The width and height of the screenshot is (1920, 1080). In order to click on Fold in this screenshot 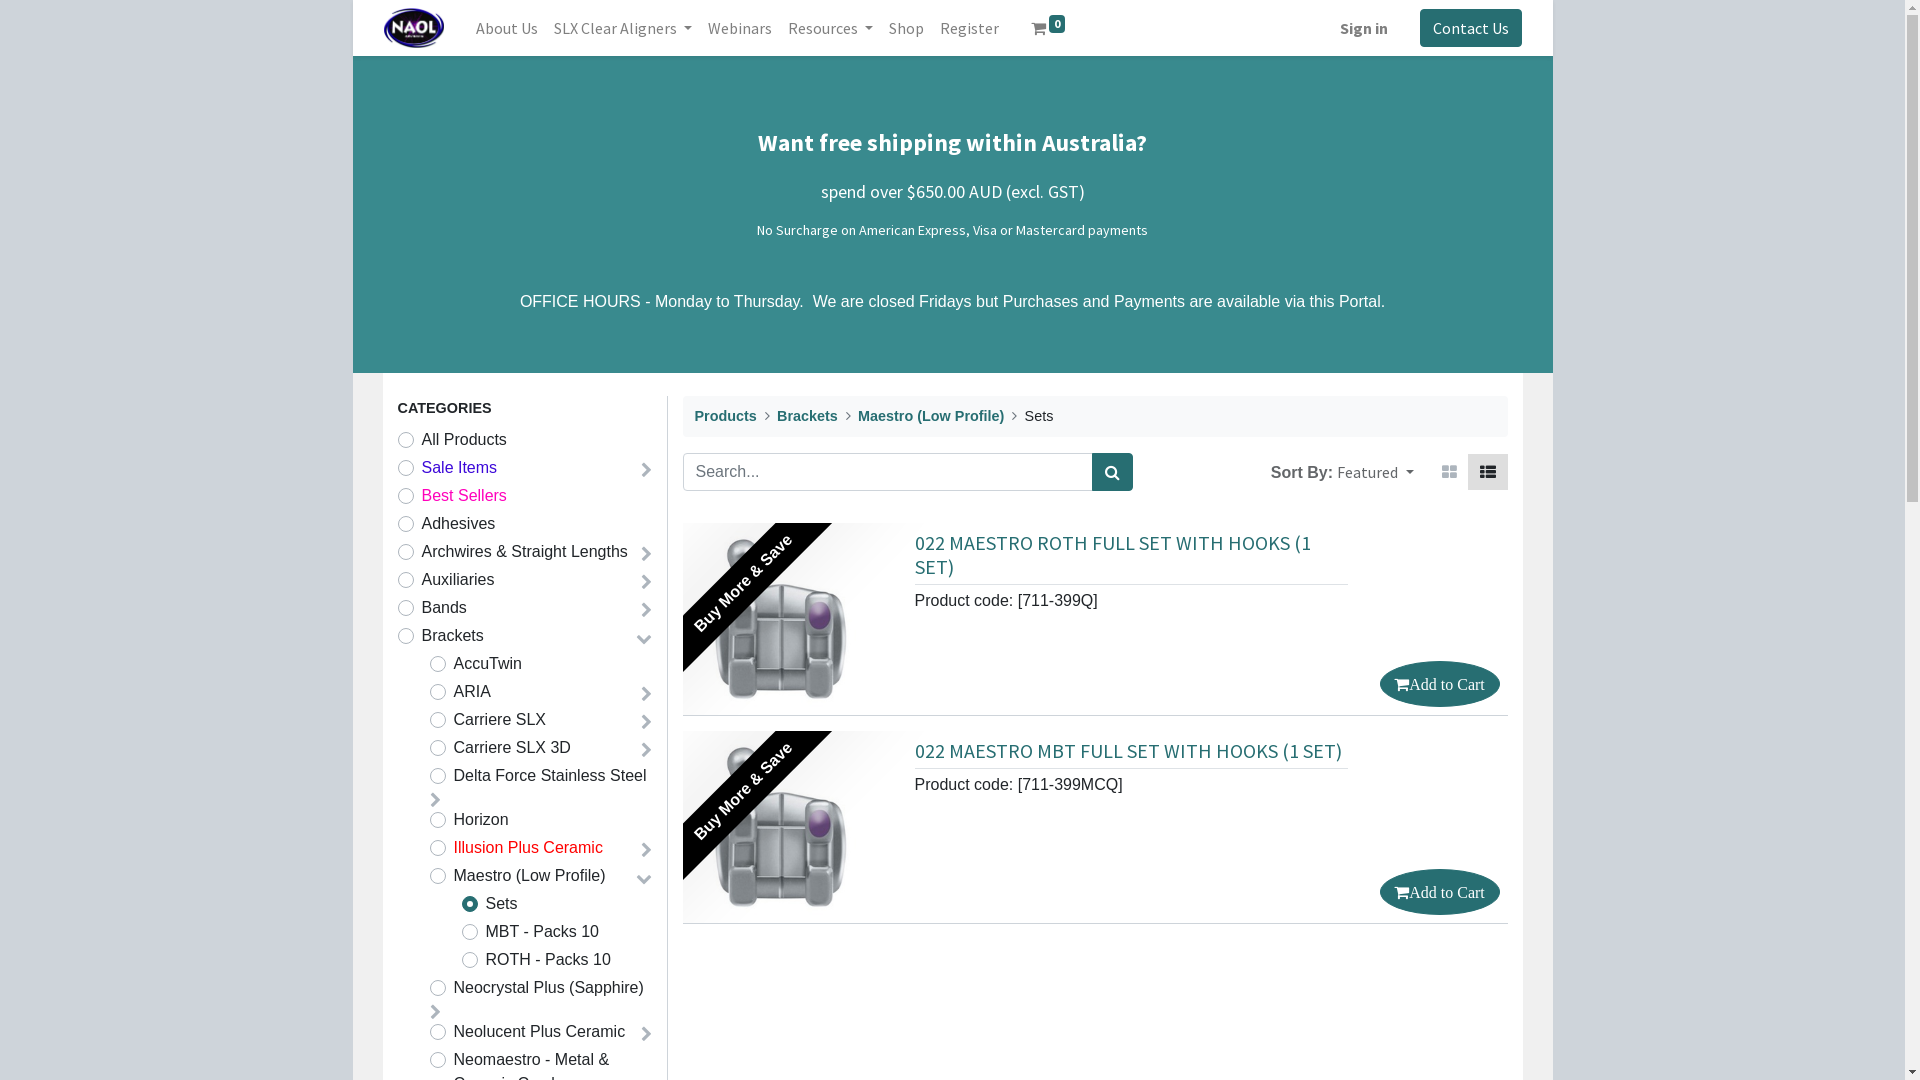, I will do `click(646, 610)`.